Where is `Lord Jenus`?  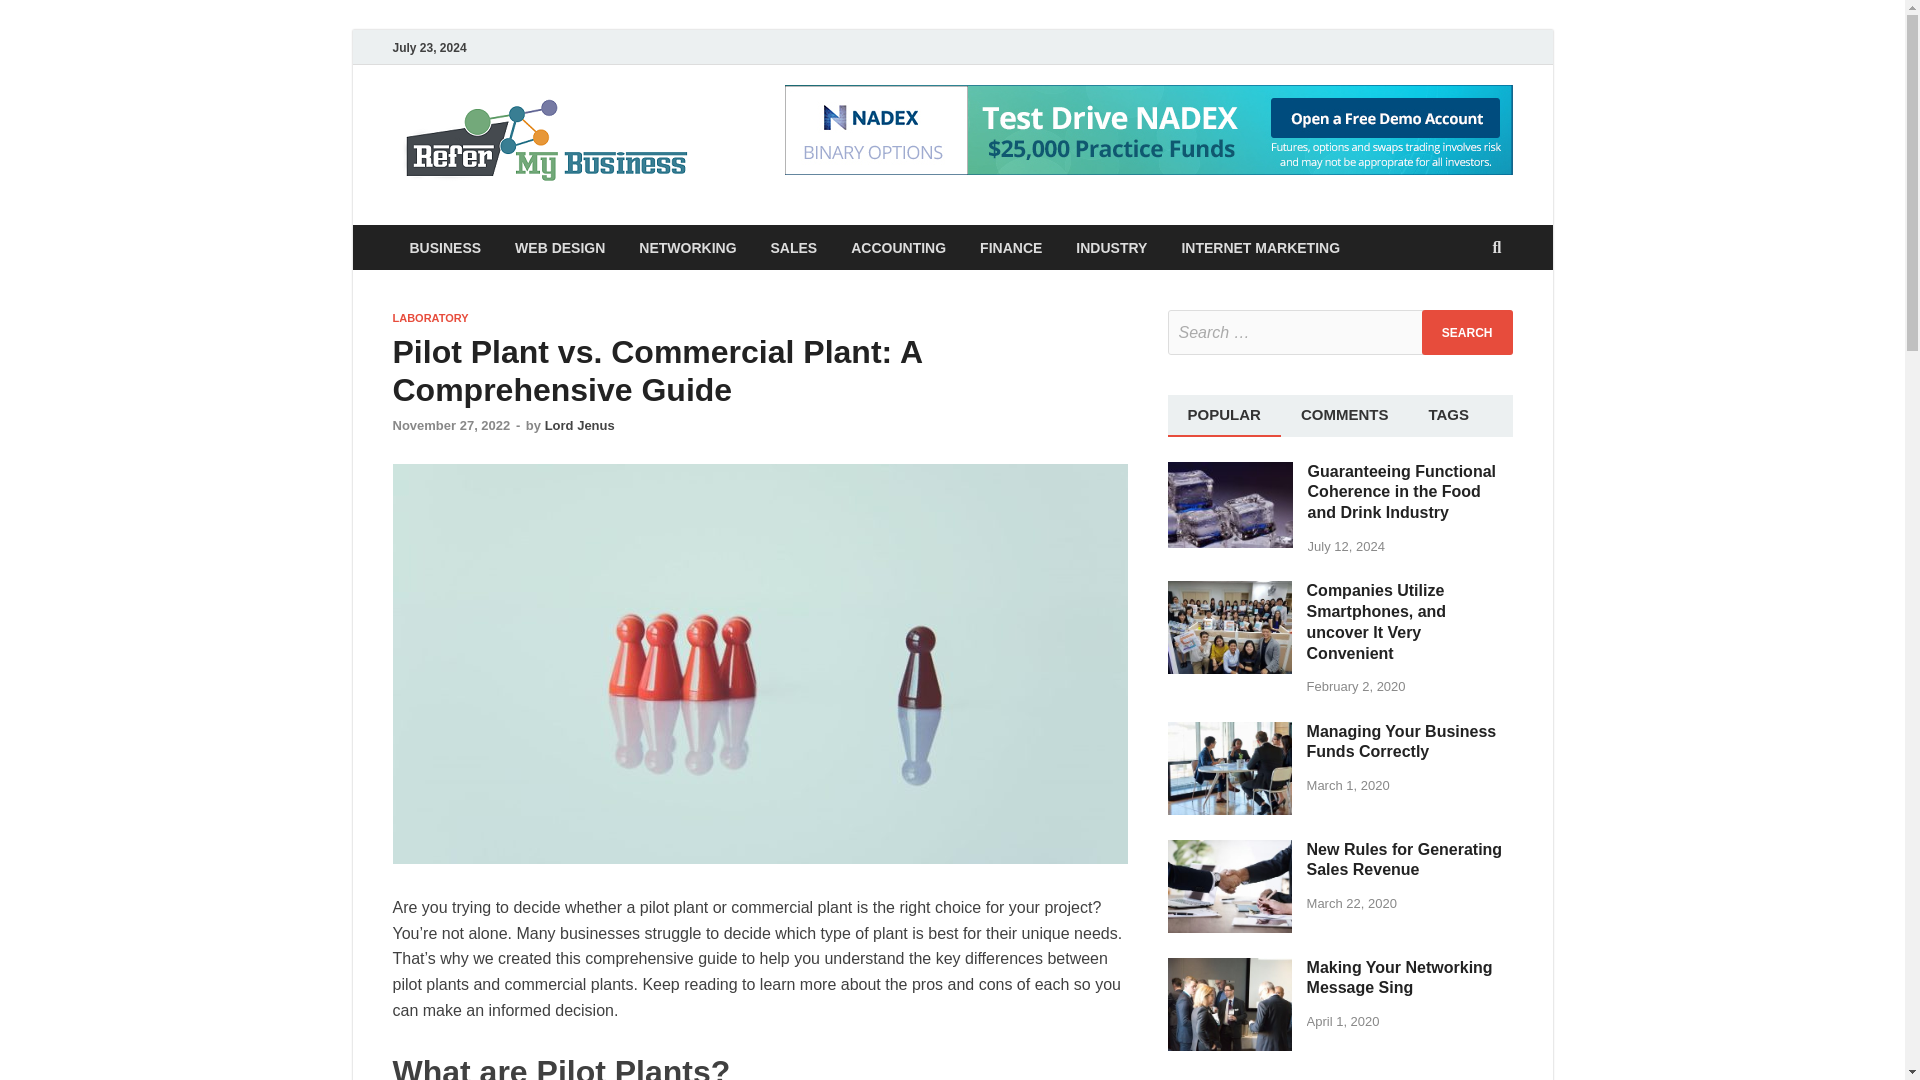
Lord Jenus is located at coordinates (580, 425).